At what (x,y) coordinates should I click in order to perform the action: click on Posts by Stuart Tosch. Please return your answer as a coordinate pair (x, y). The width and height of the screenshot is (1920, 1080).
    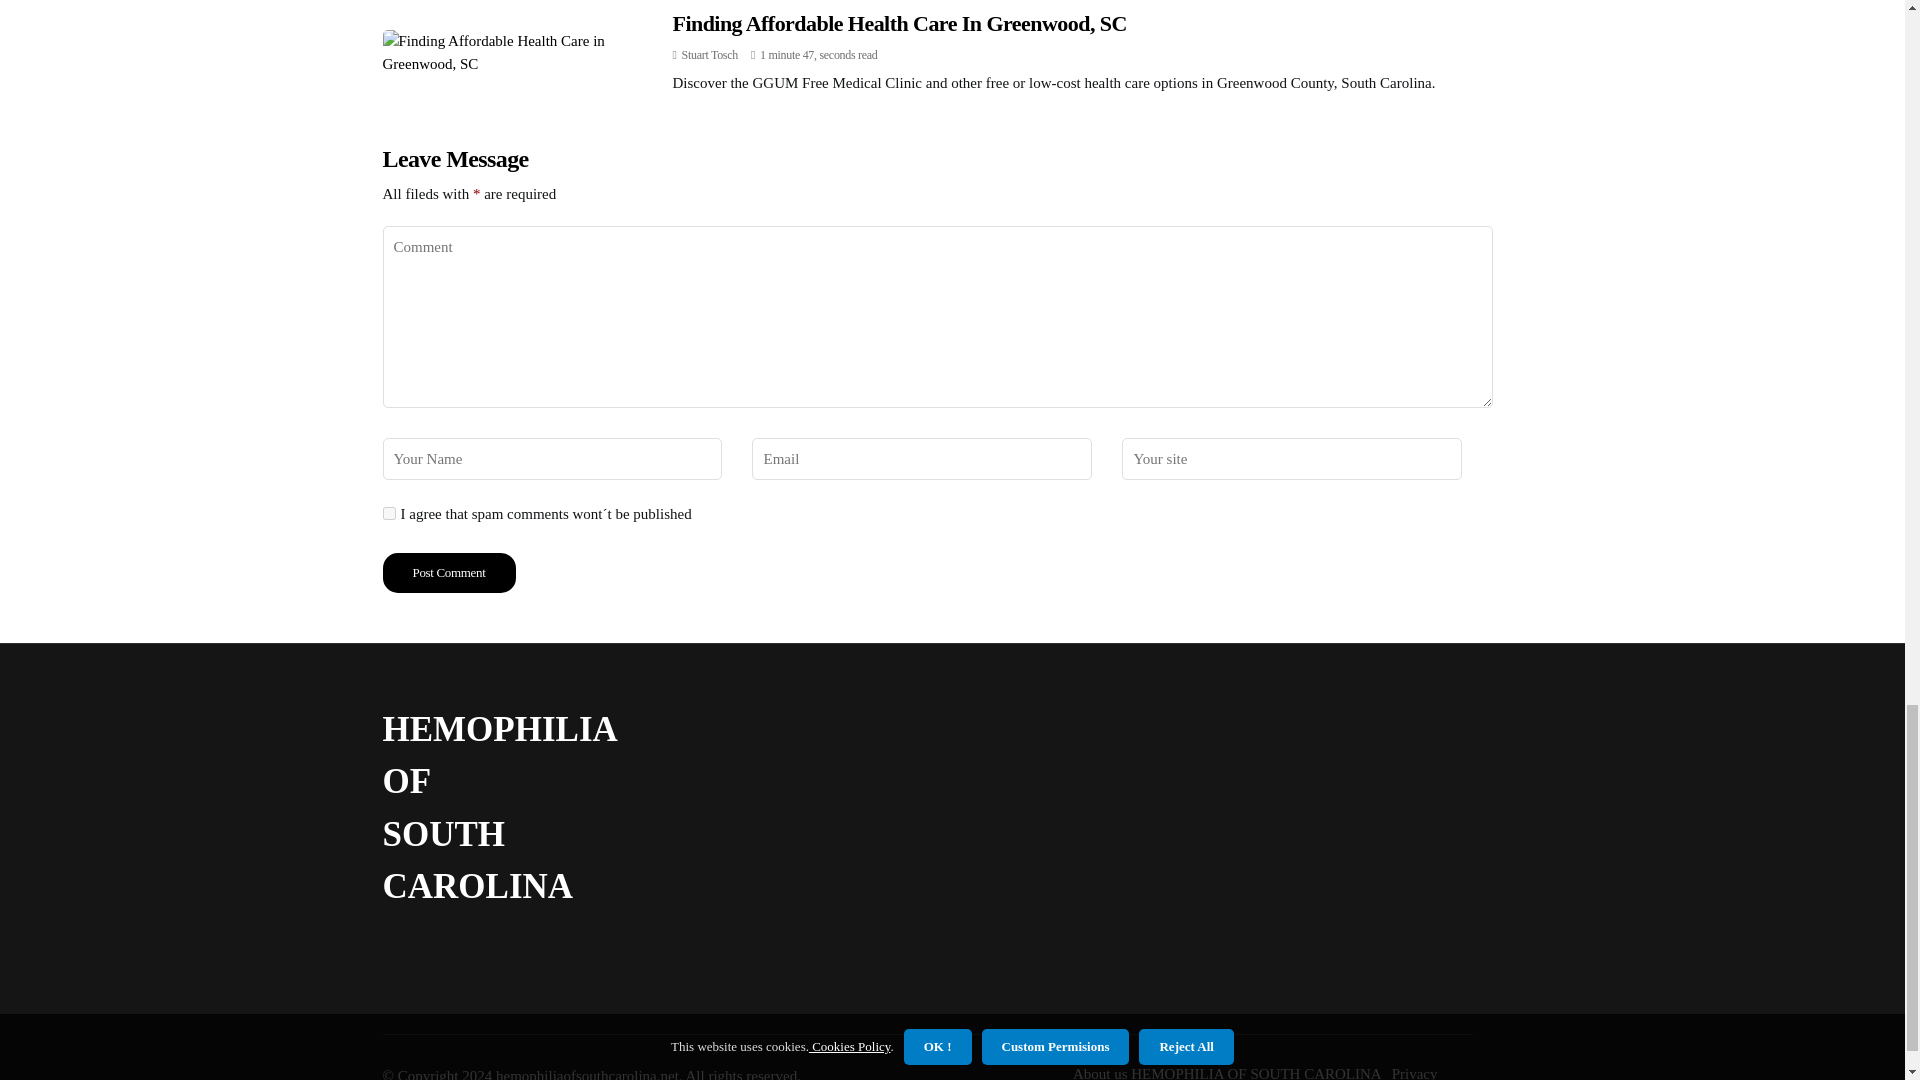
    Looking at the image, I should click on (709, 54).